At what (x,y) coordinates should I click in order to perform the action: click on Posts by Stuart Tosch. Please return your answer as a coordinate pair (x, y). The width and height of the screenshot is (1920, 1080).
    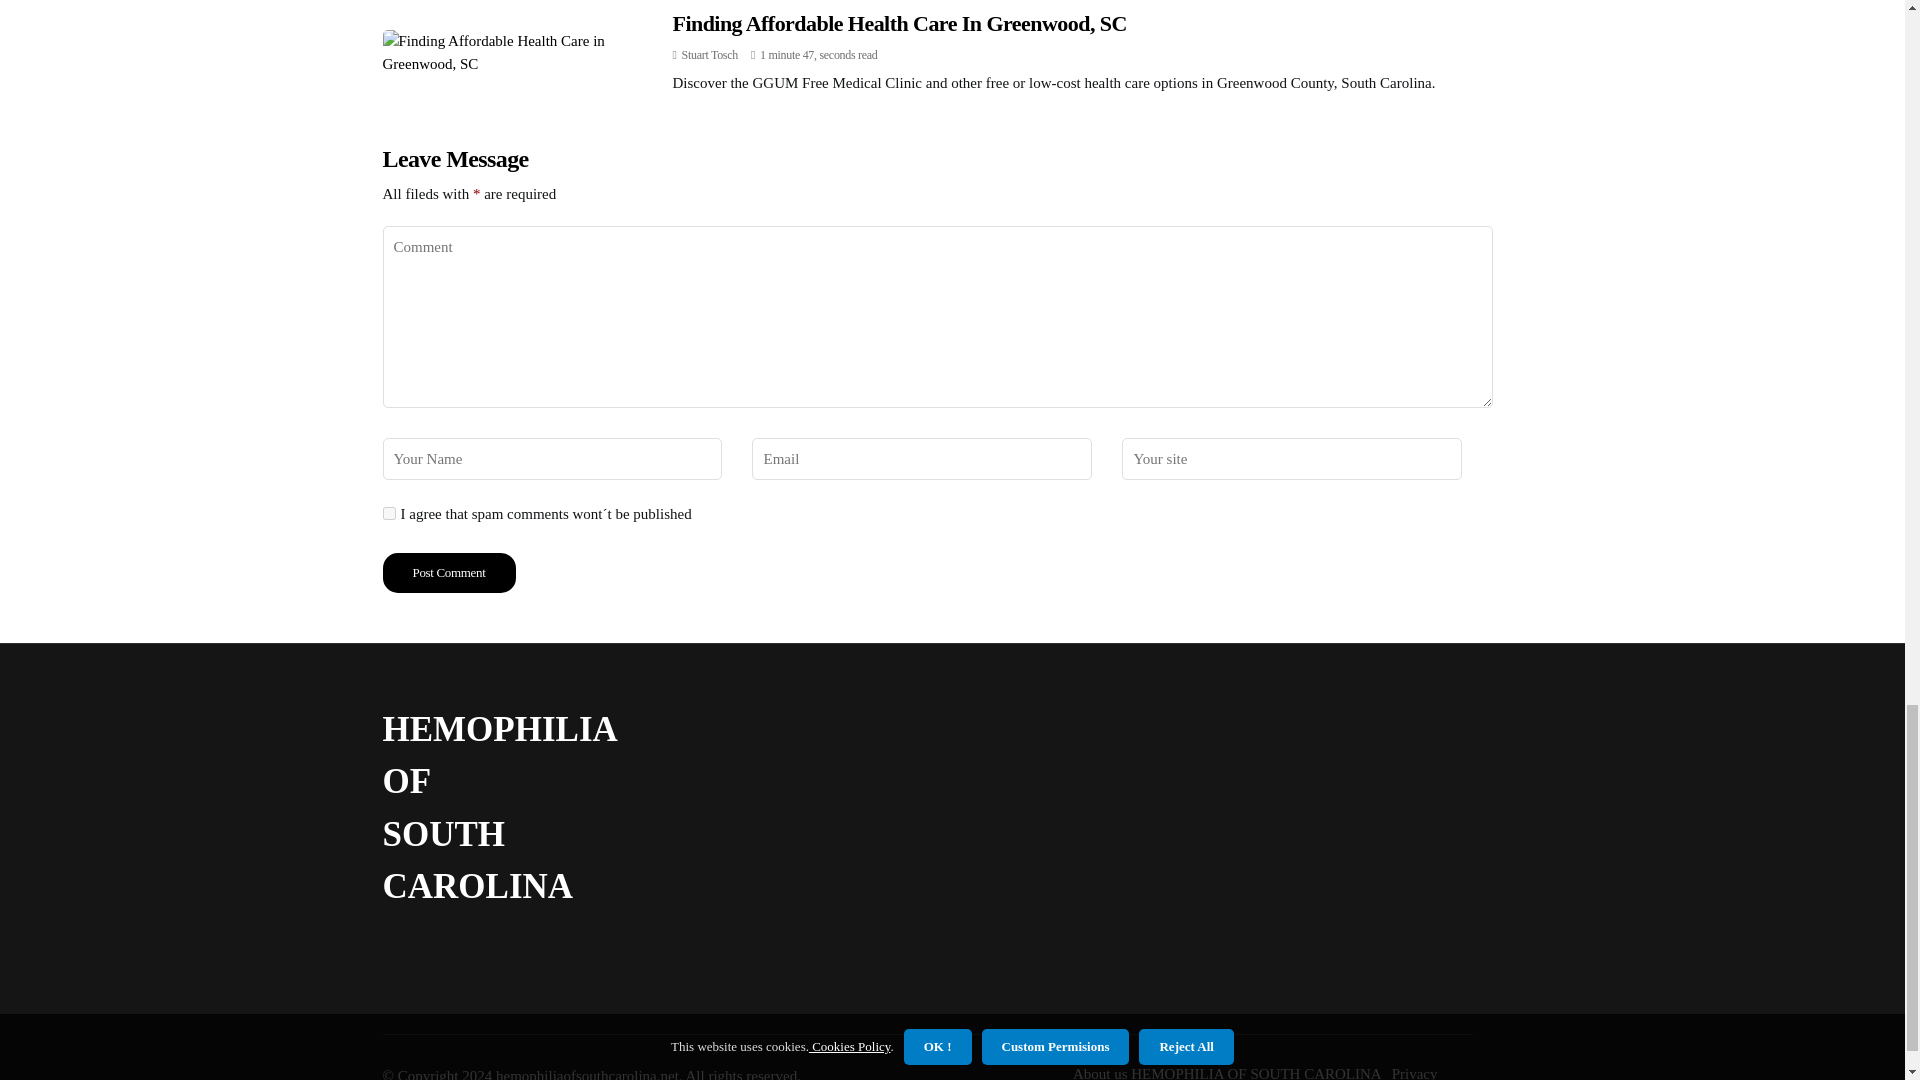
    Looking at the image, I should click on (709, 54).